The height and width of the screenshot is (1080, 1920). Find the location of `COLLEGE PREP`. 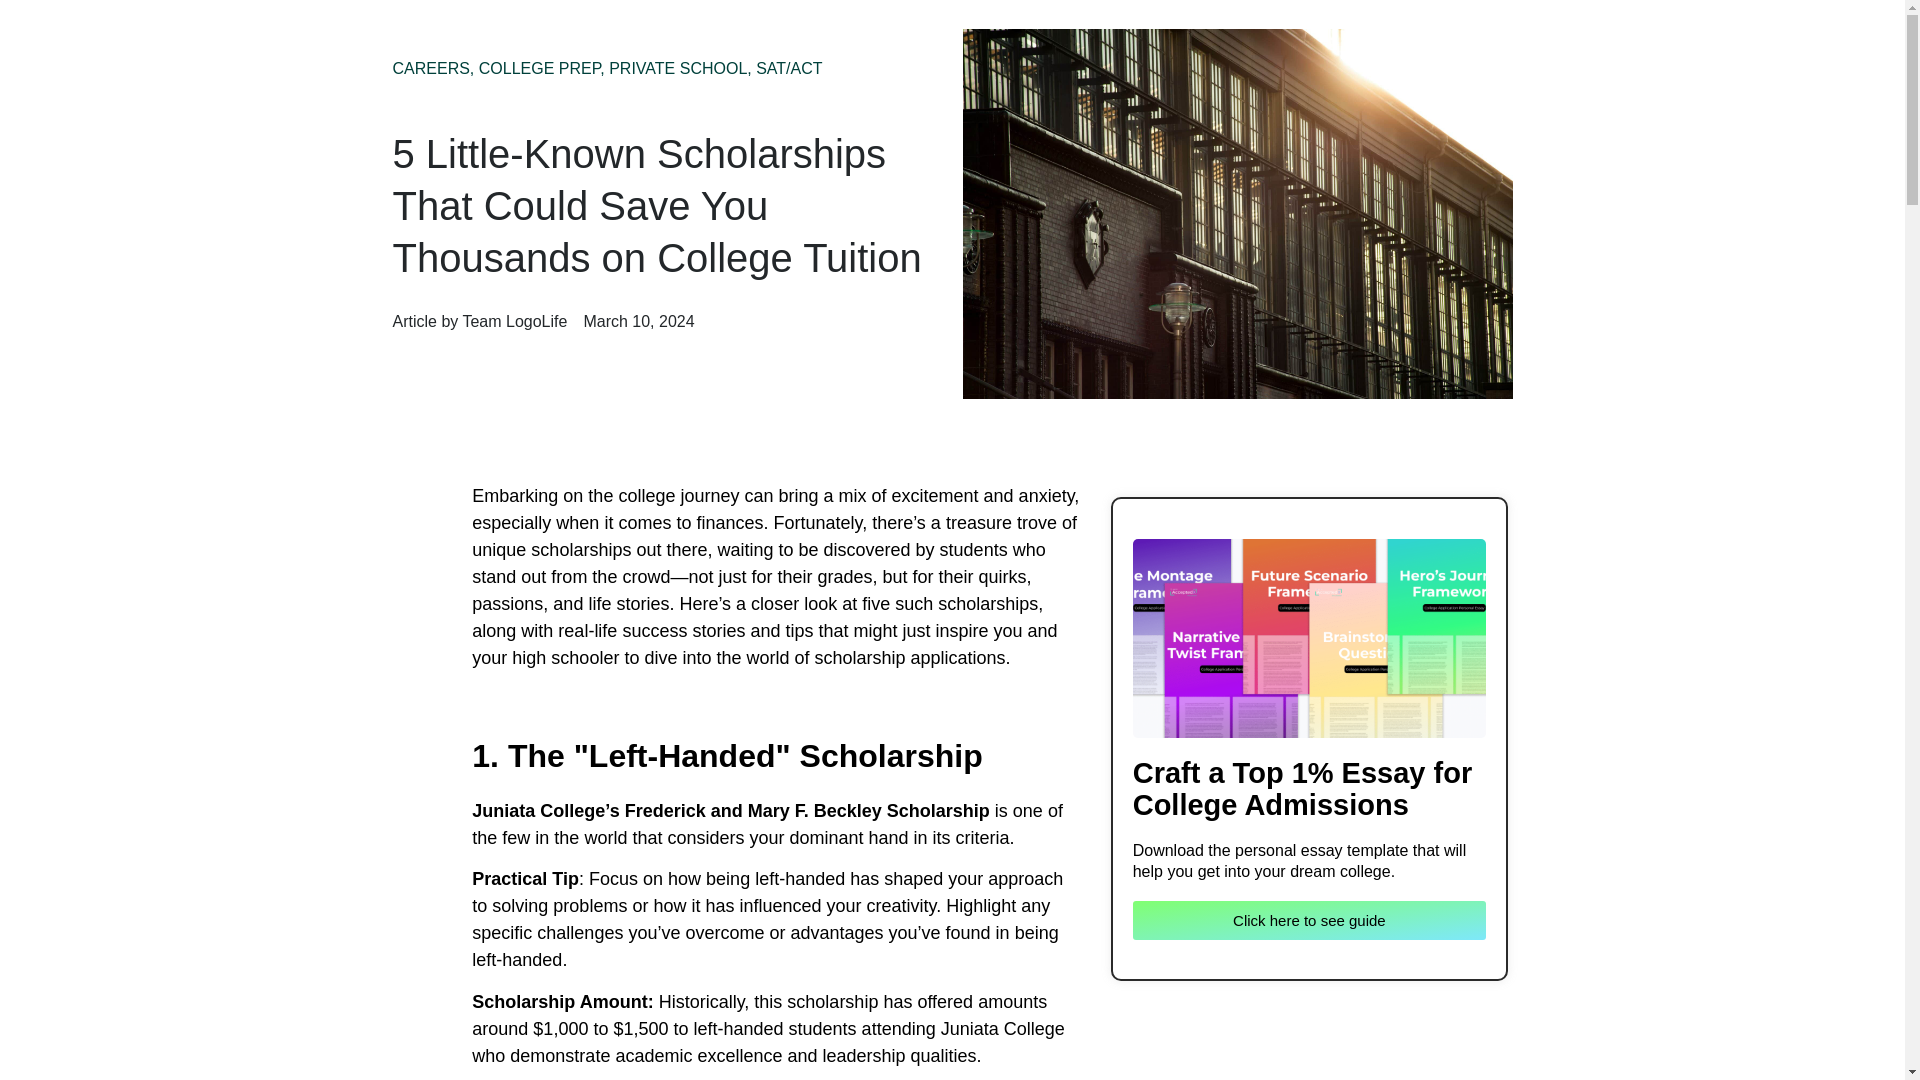

COLLEGE PREP is located at coordinates (539, 68).